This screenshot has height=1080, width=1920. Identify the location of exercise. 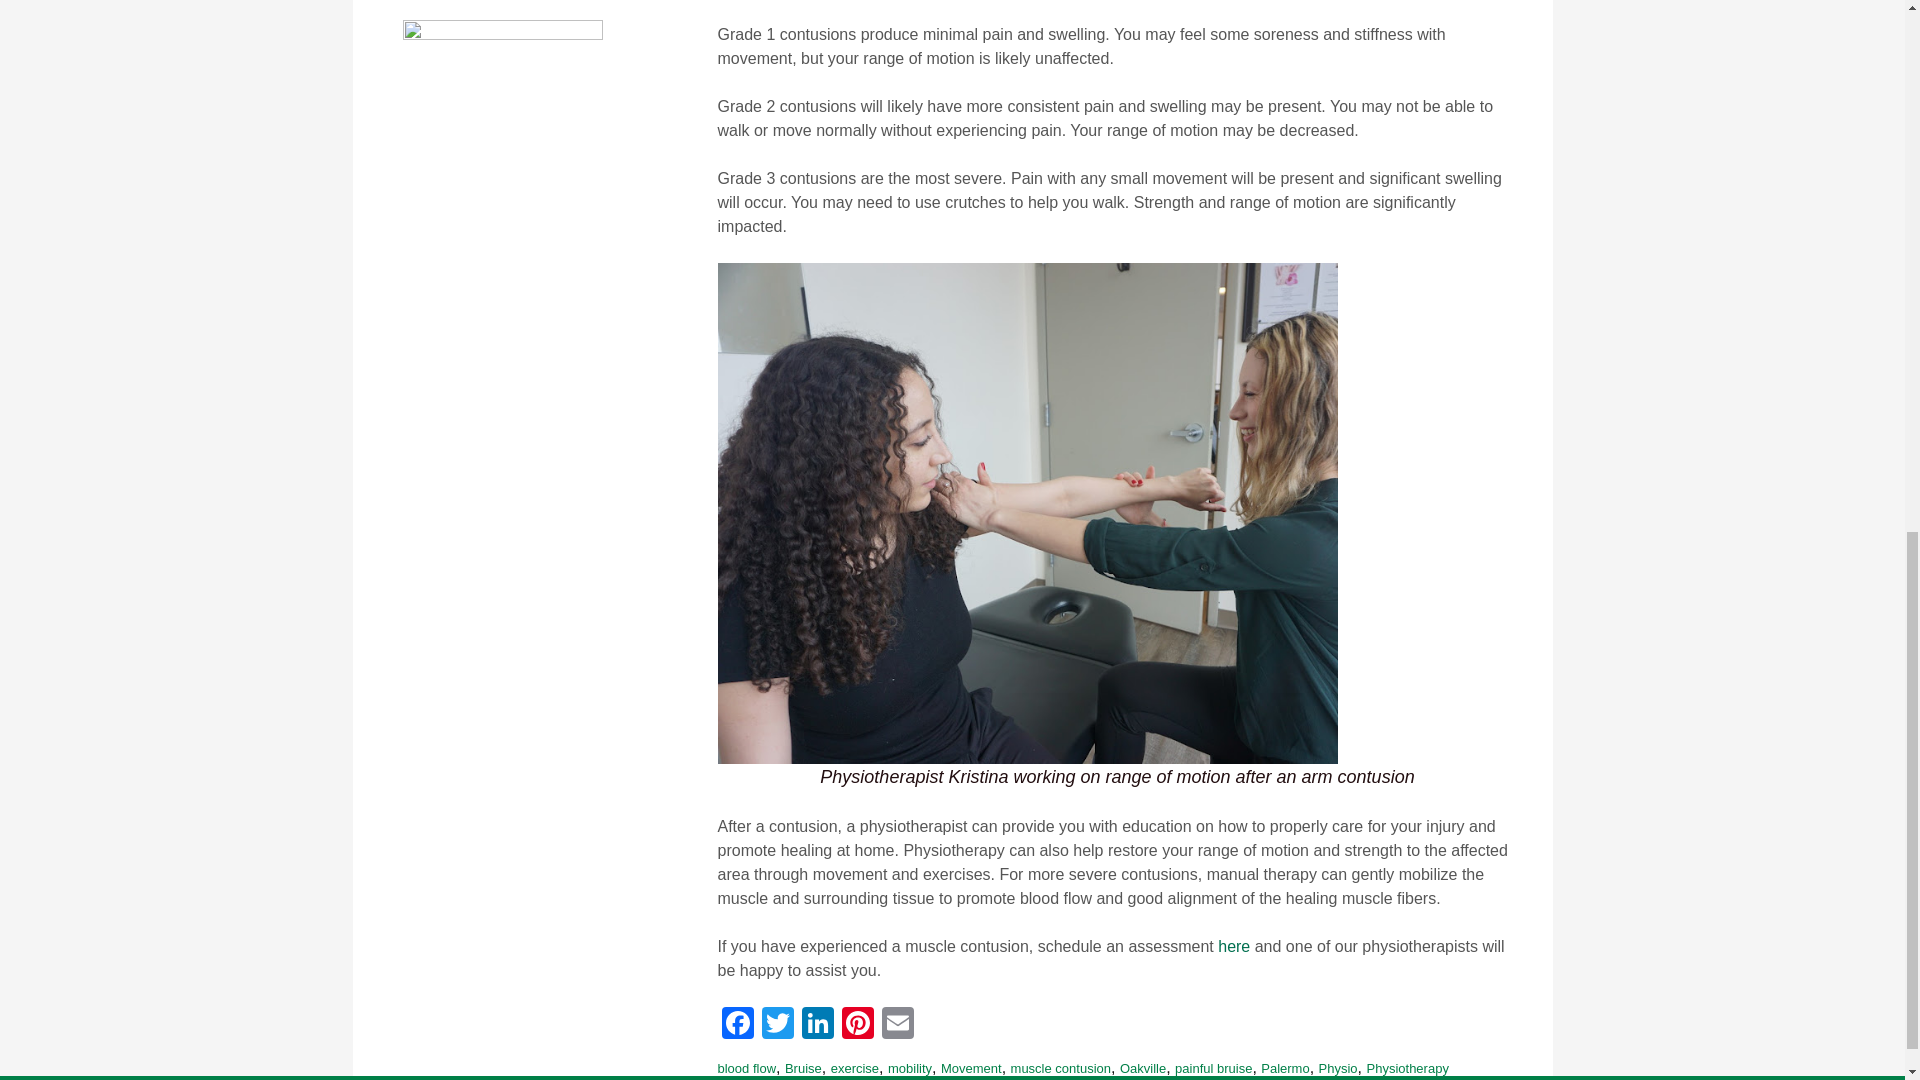
(855, 1068).